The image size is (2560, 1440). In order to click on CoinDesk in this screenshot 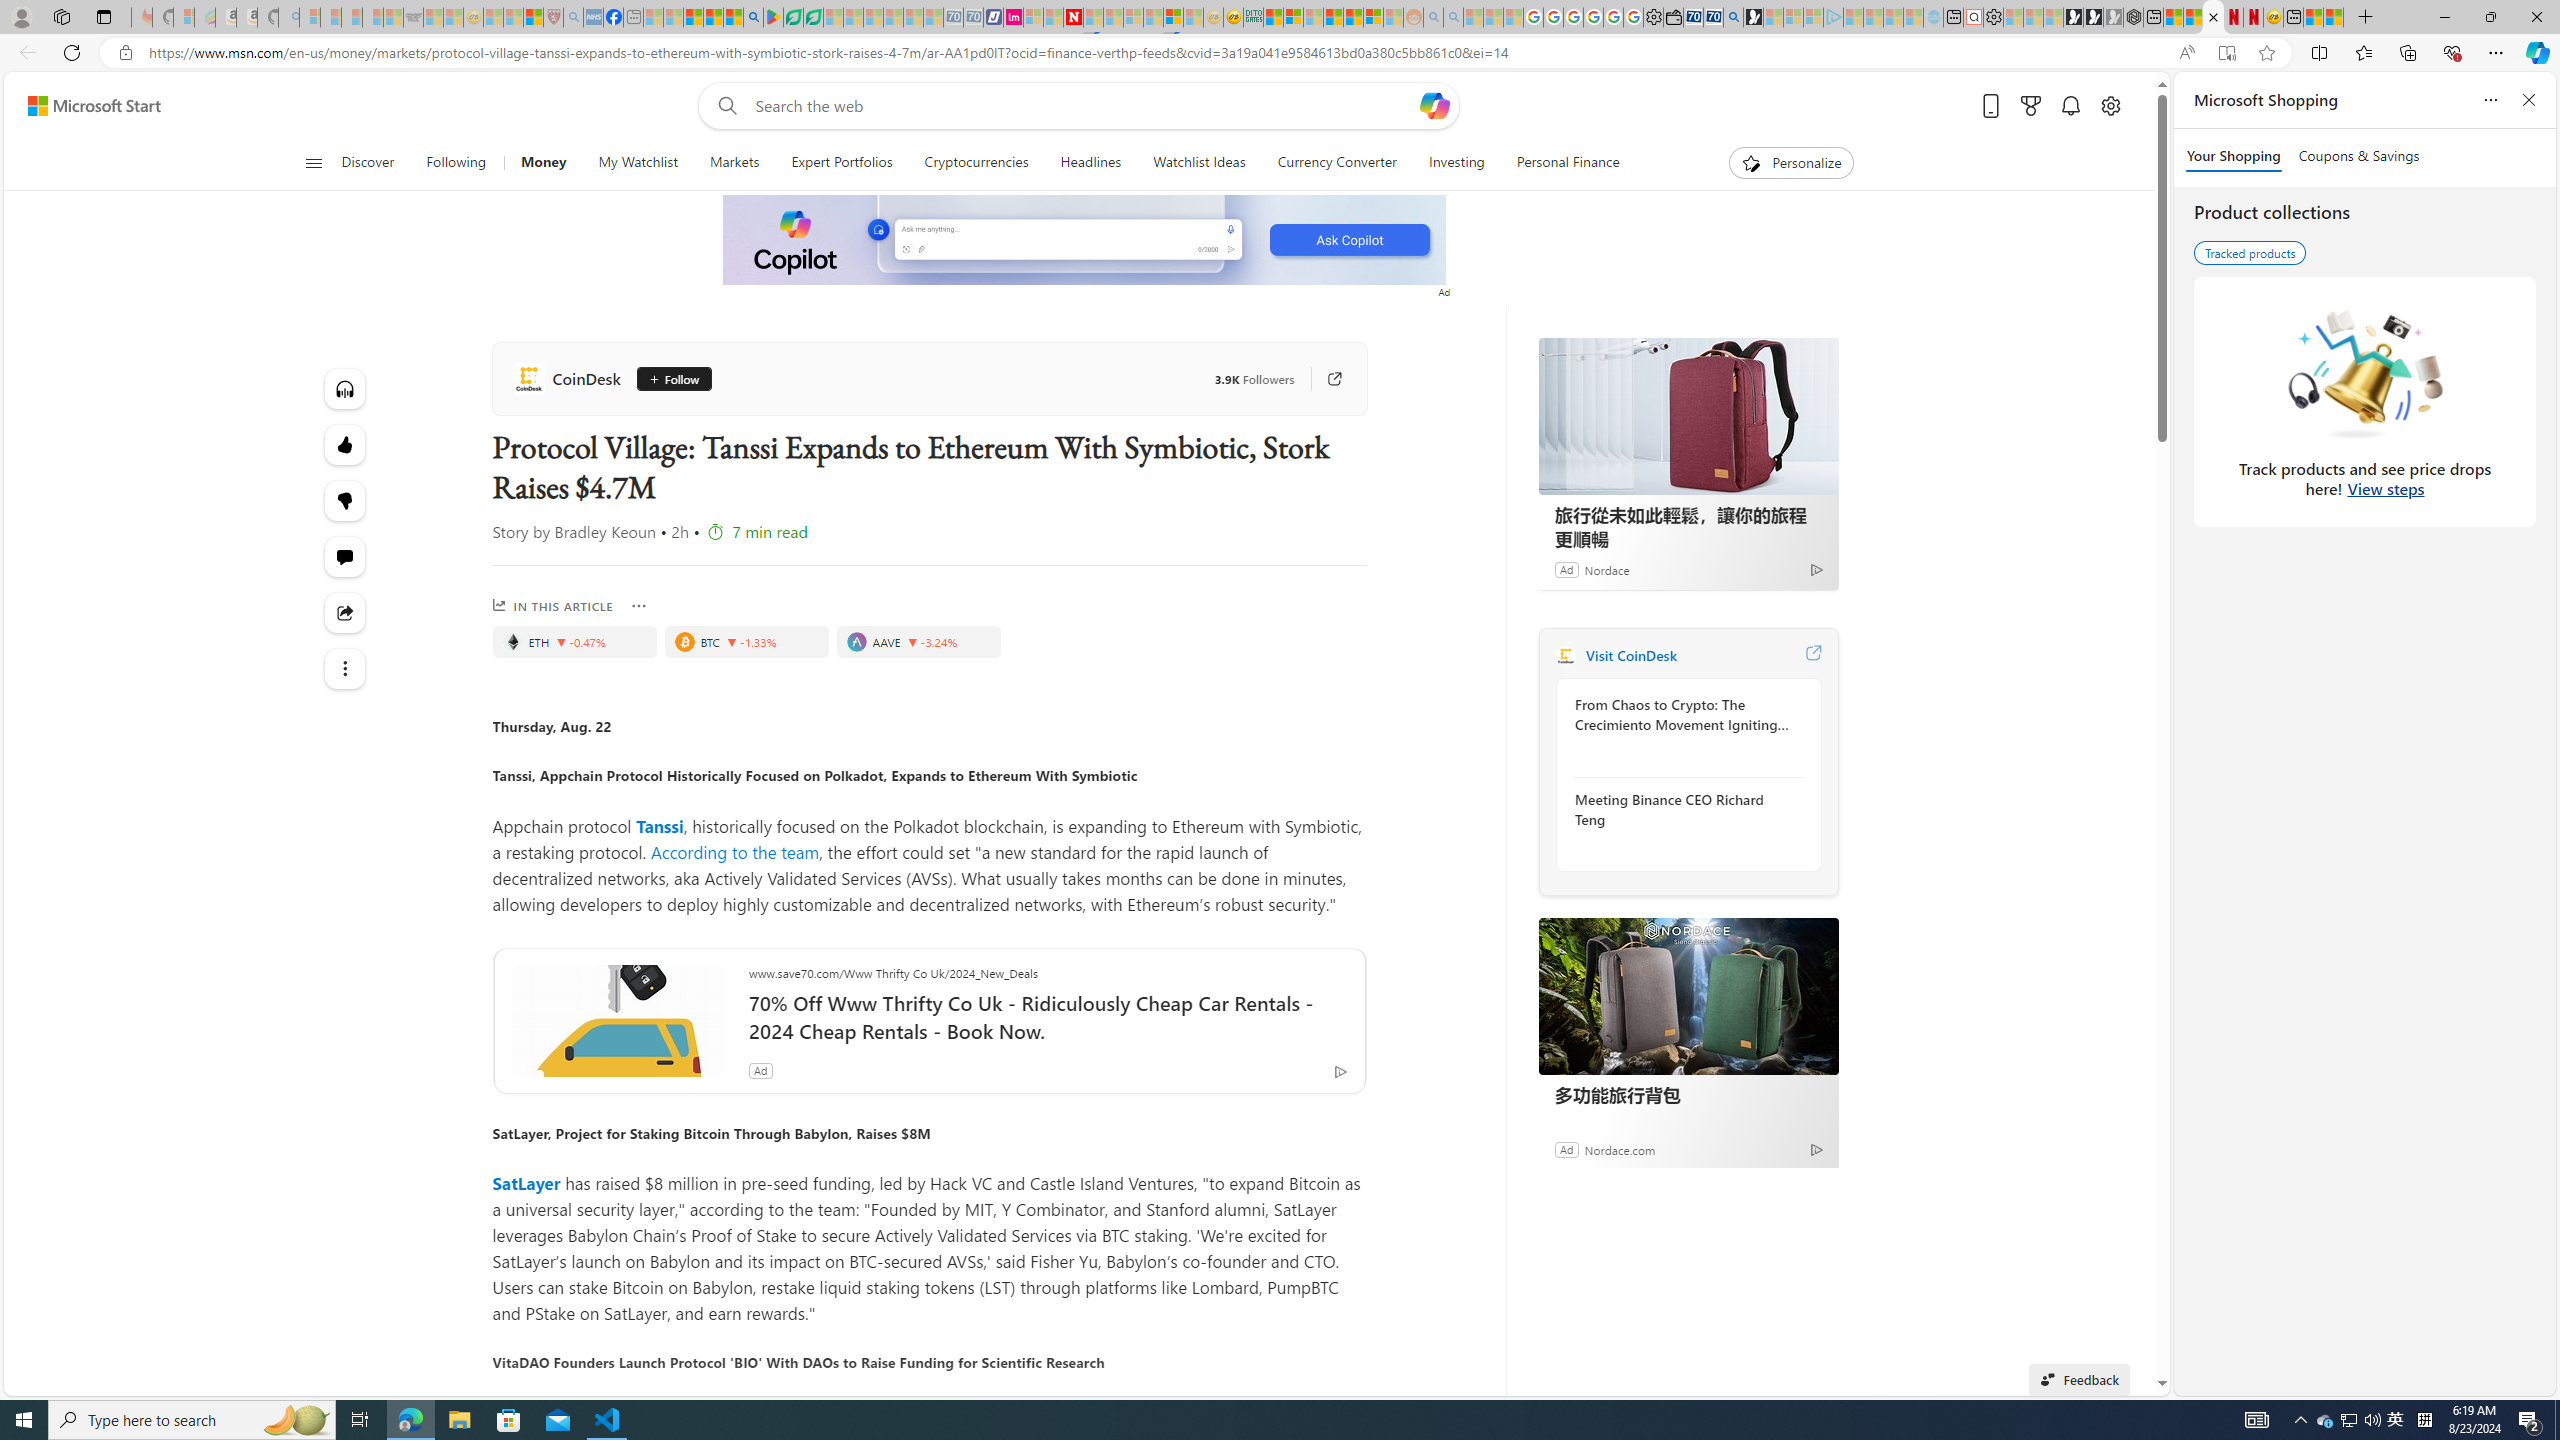, I will do `click(1564, 655)`.